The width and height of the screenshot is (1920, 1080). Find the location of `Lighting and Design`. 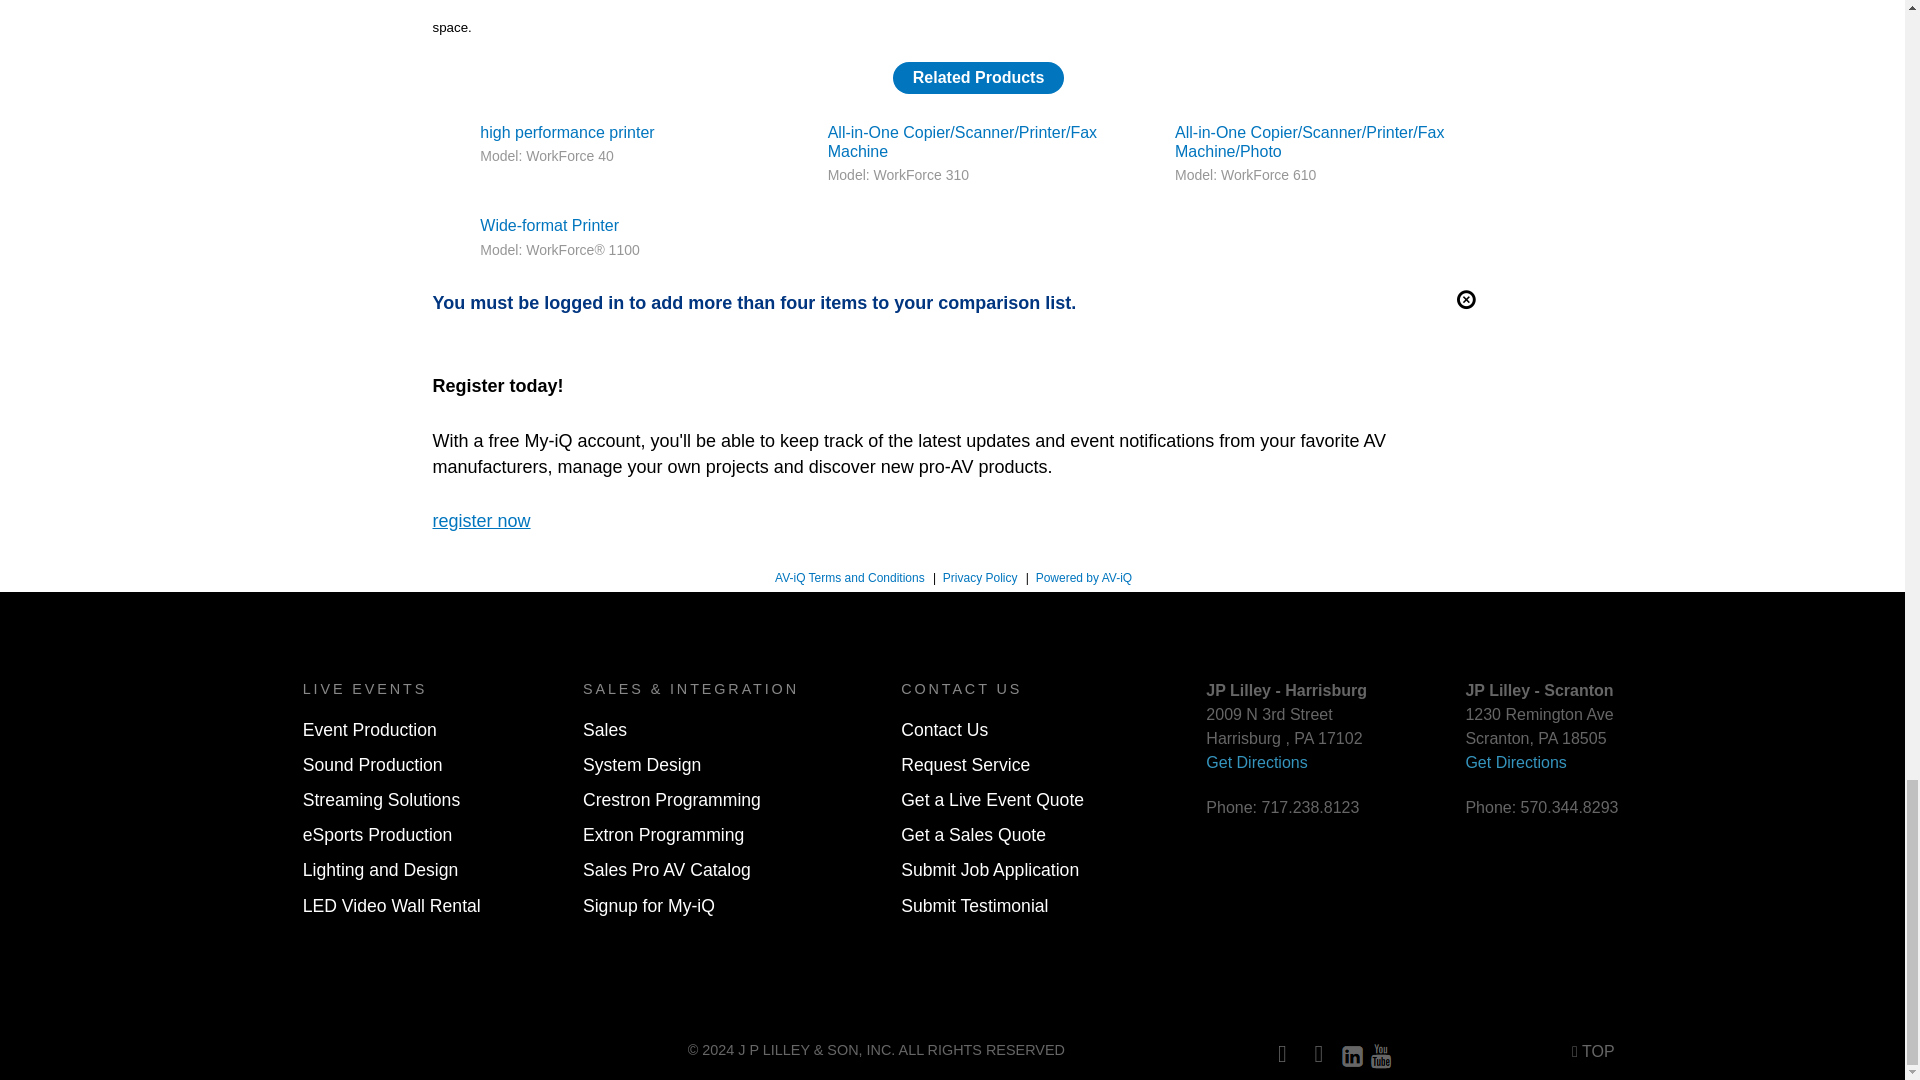

Lighting and Design is located at coordinates (380, 870).